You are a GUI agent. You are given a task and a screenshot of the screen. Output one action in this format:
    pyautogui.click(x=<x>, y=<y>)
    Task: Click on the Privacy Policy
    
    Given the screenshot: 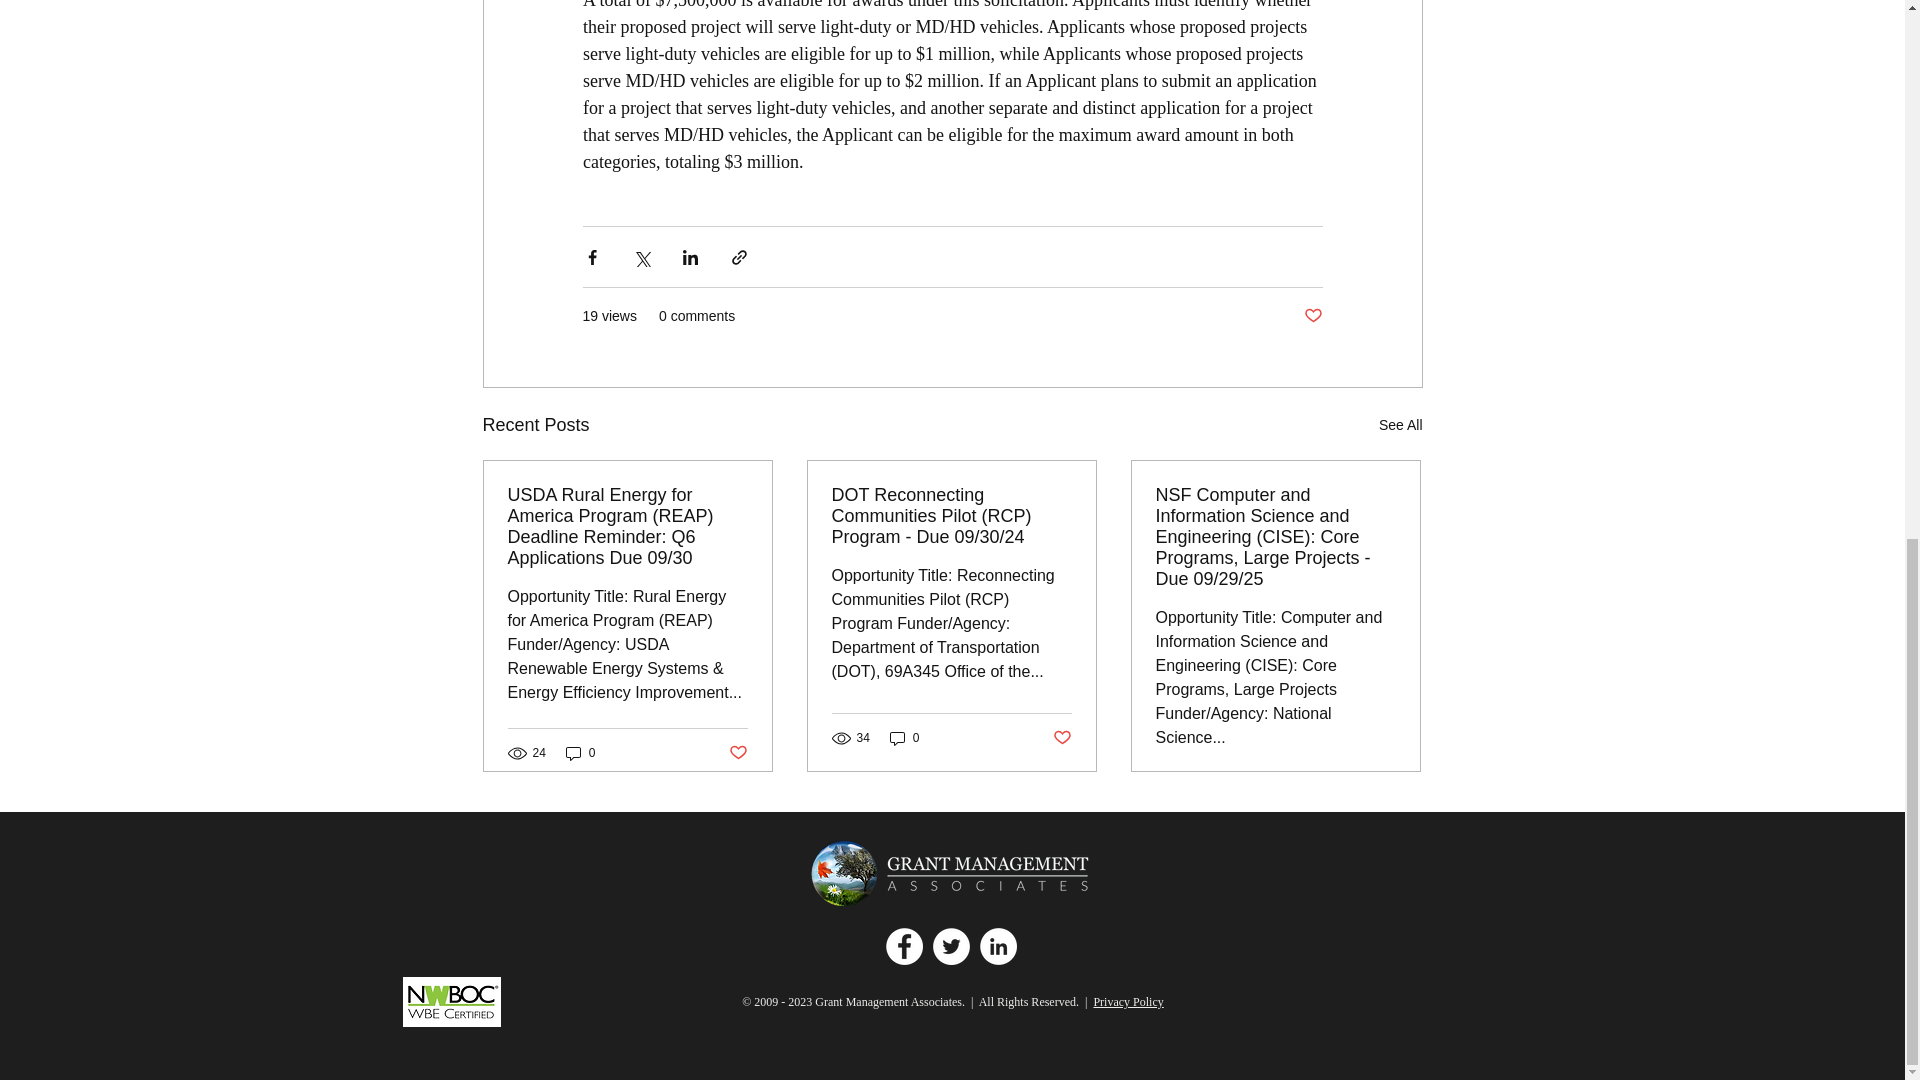 What is the action you would take?
    pyautogui.click(x=1128, y=1001)
    